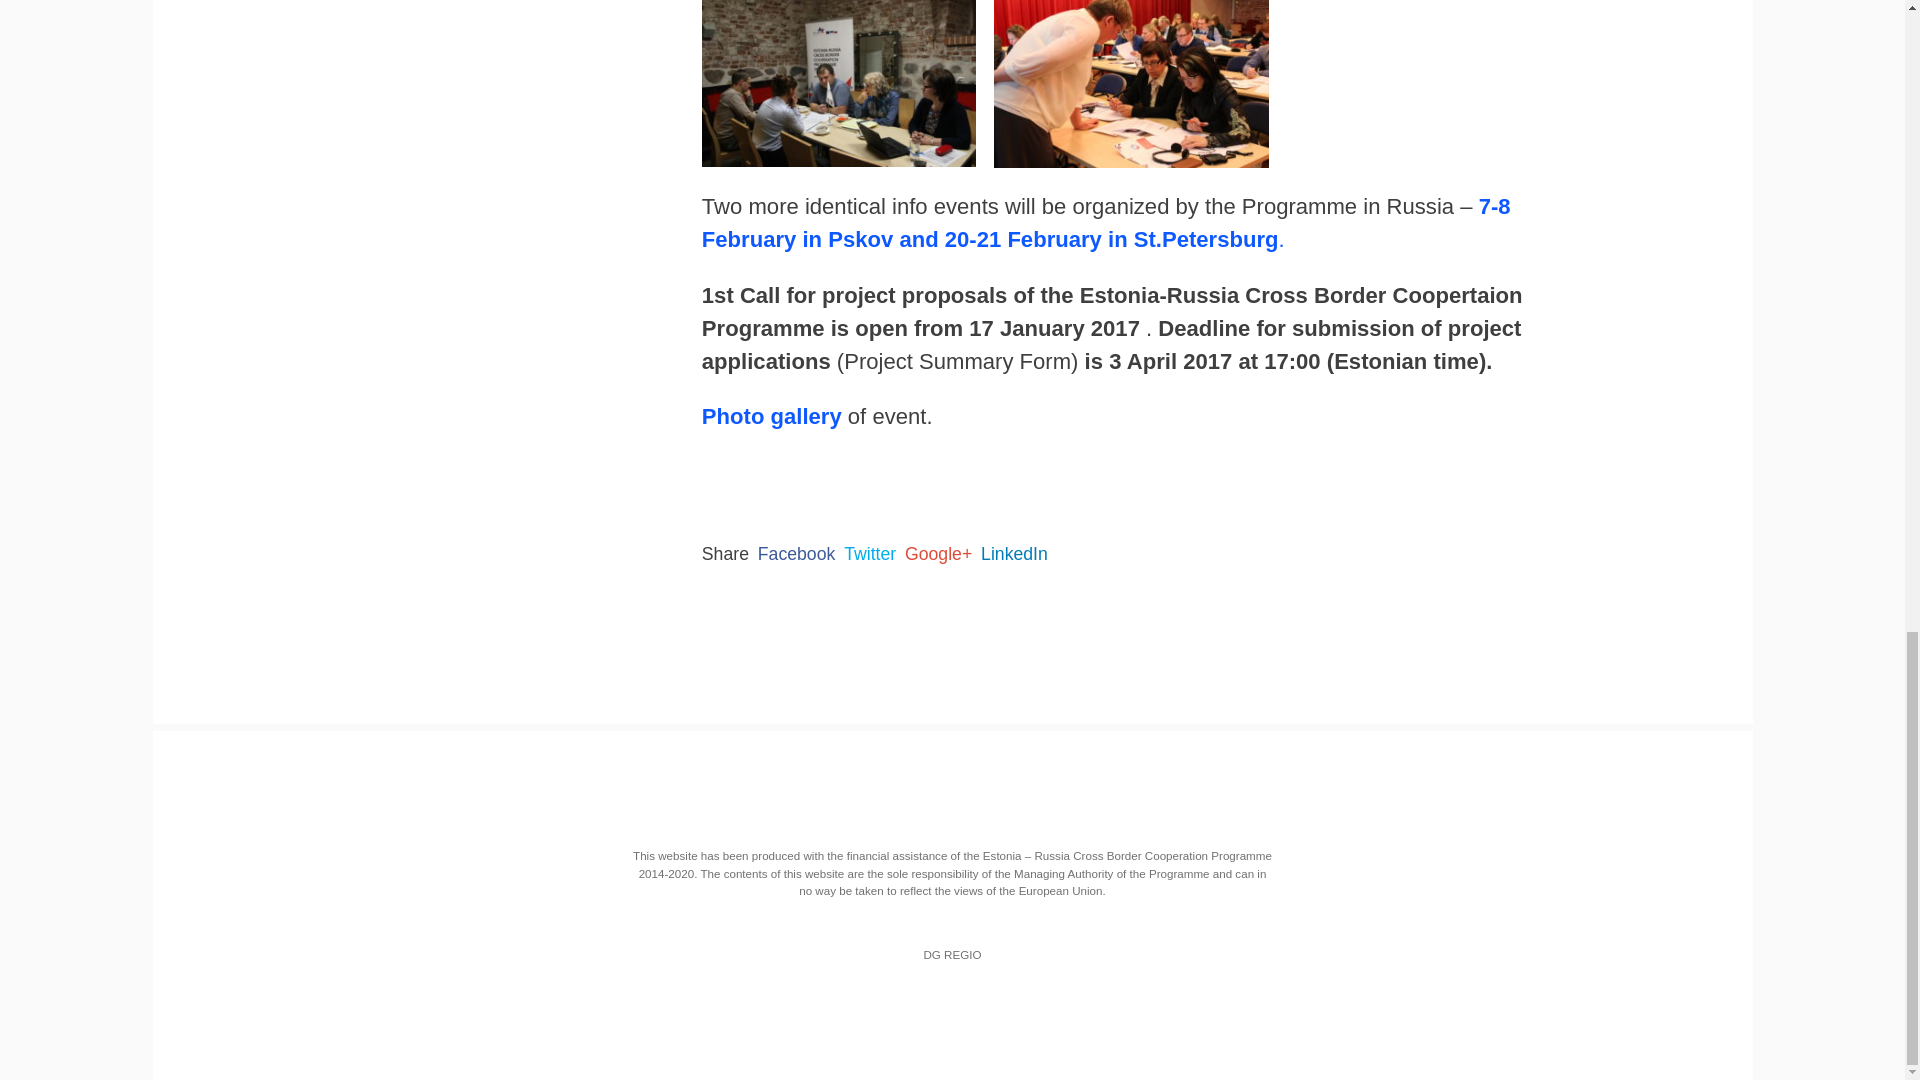 This screenshot has width=1920, height=1080. Describe the element at coordinates (772, 416) in the screenshot. I see `Photo gallery` at that location.